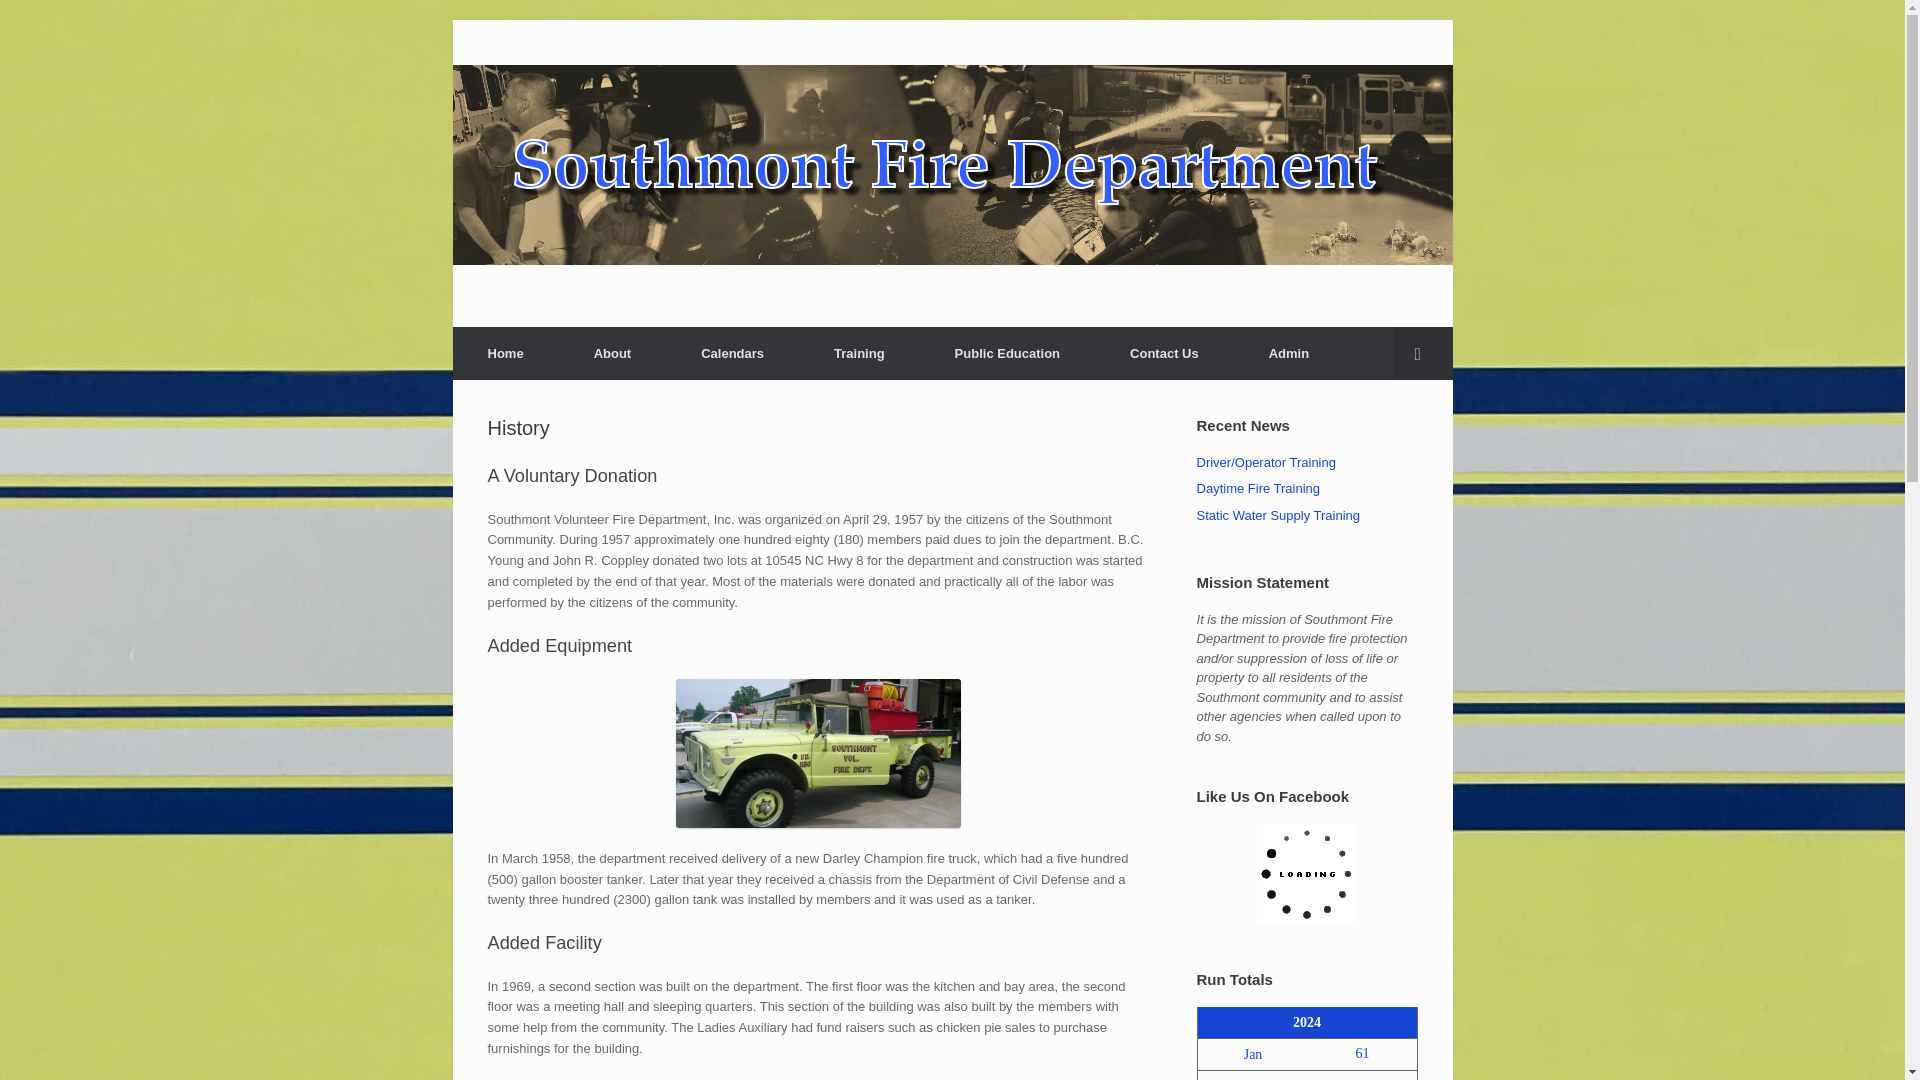 Image resolution: width=1920 pixels, height=1080 pixels. Describe the element at coordinates (504, 354) in the screenshot. I see `Home` at that location.